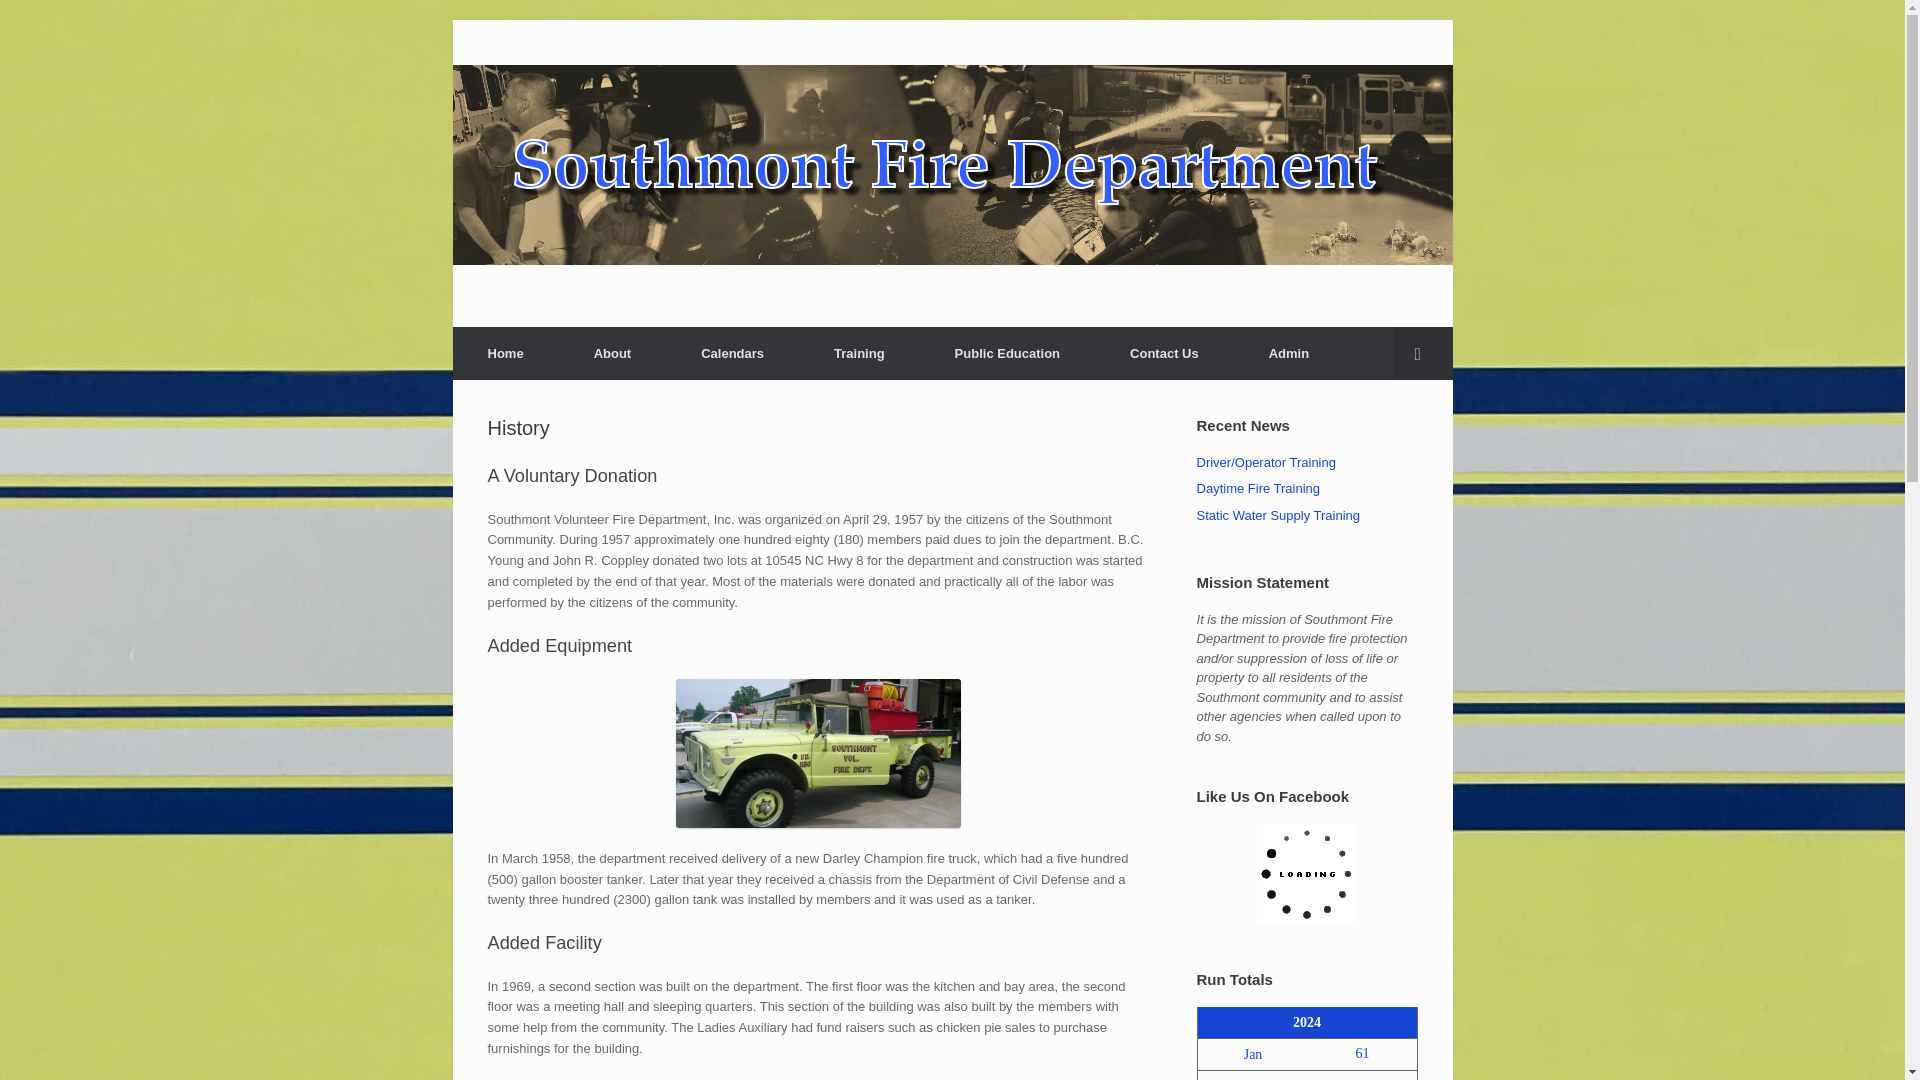 Image resolution: width=1920 pixels, height=1080 pixels. Describe the element at coordinates (504, 354) in the screenshot. I see `Home` at that location.